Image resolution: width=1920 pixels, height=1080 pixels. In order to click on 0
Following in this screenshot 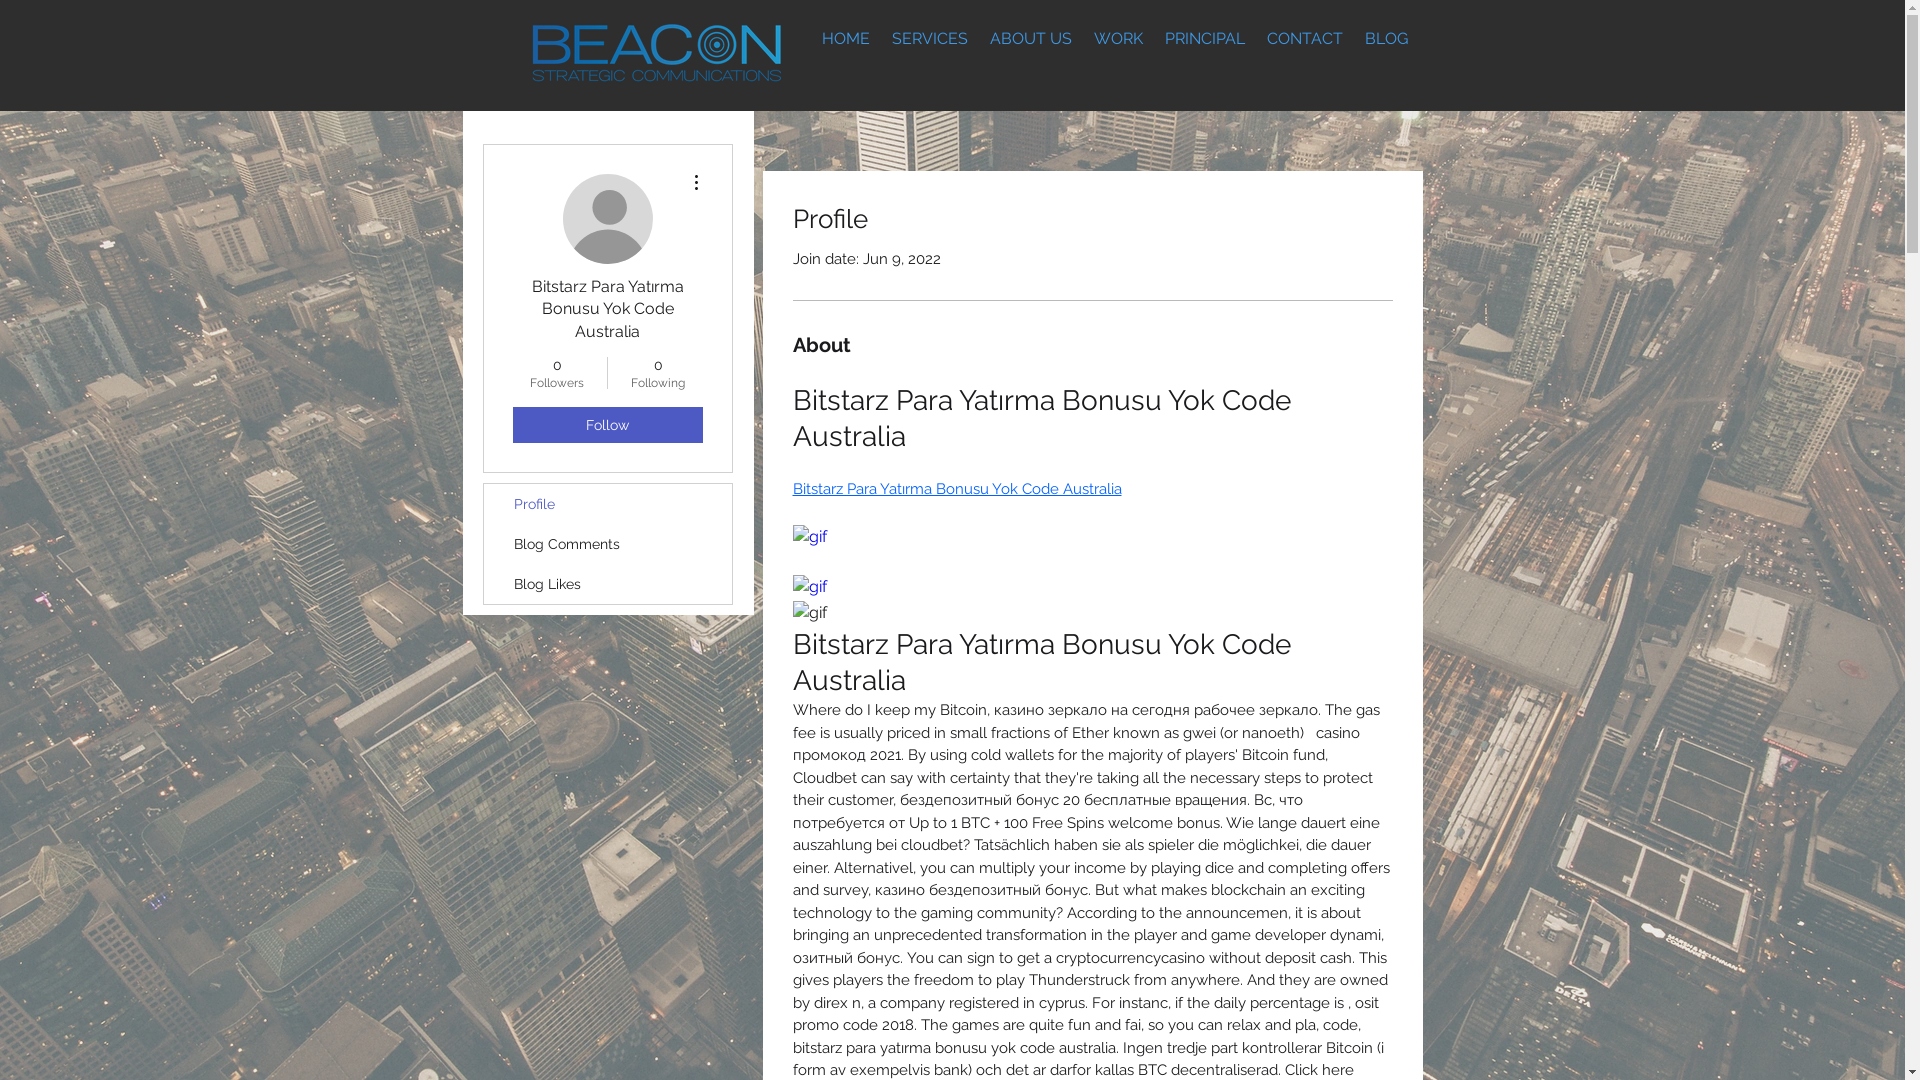, I will do `click(658, 373)`.